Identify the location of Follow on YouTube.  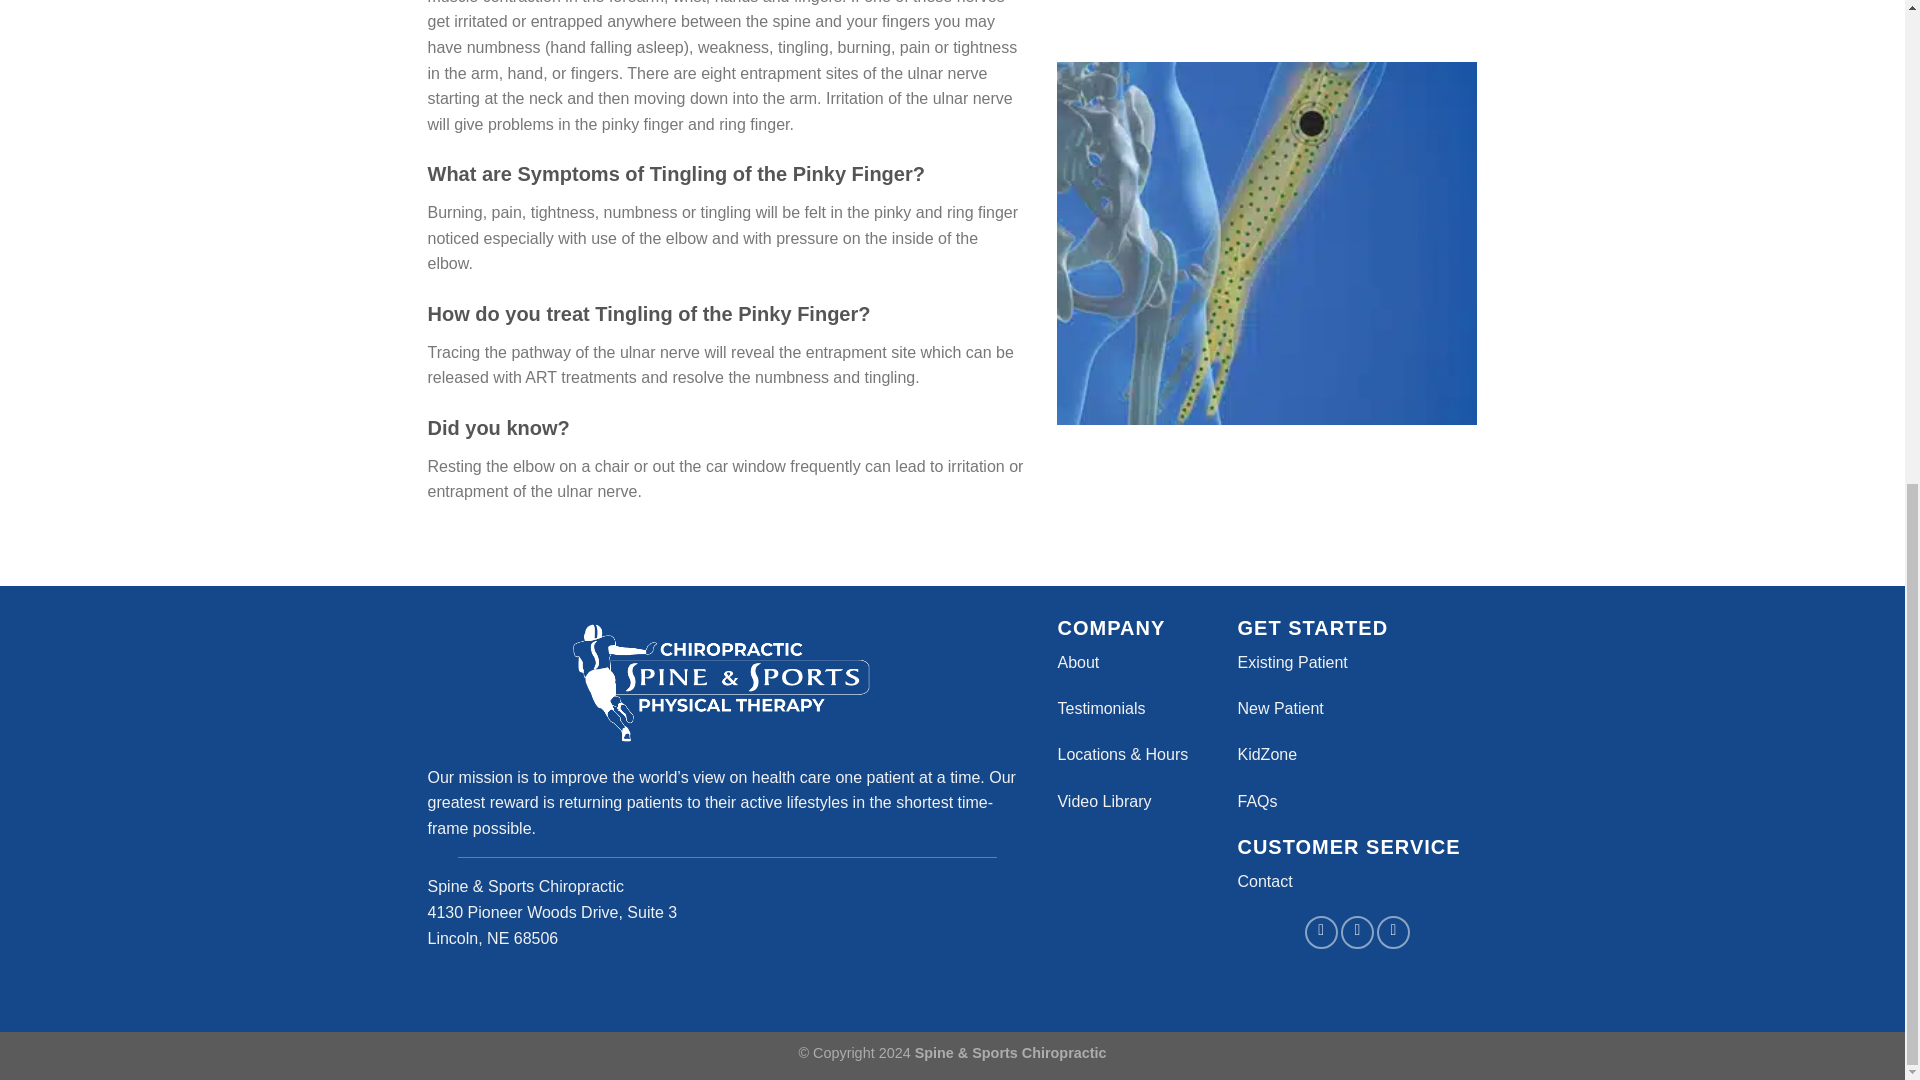
(1392, 932).